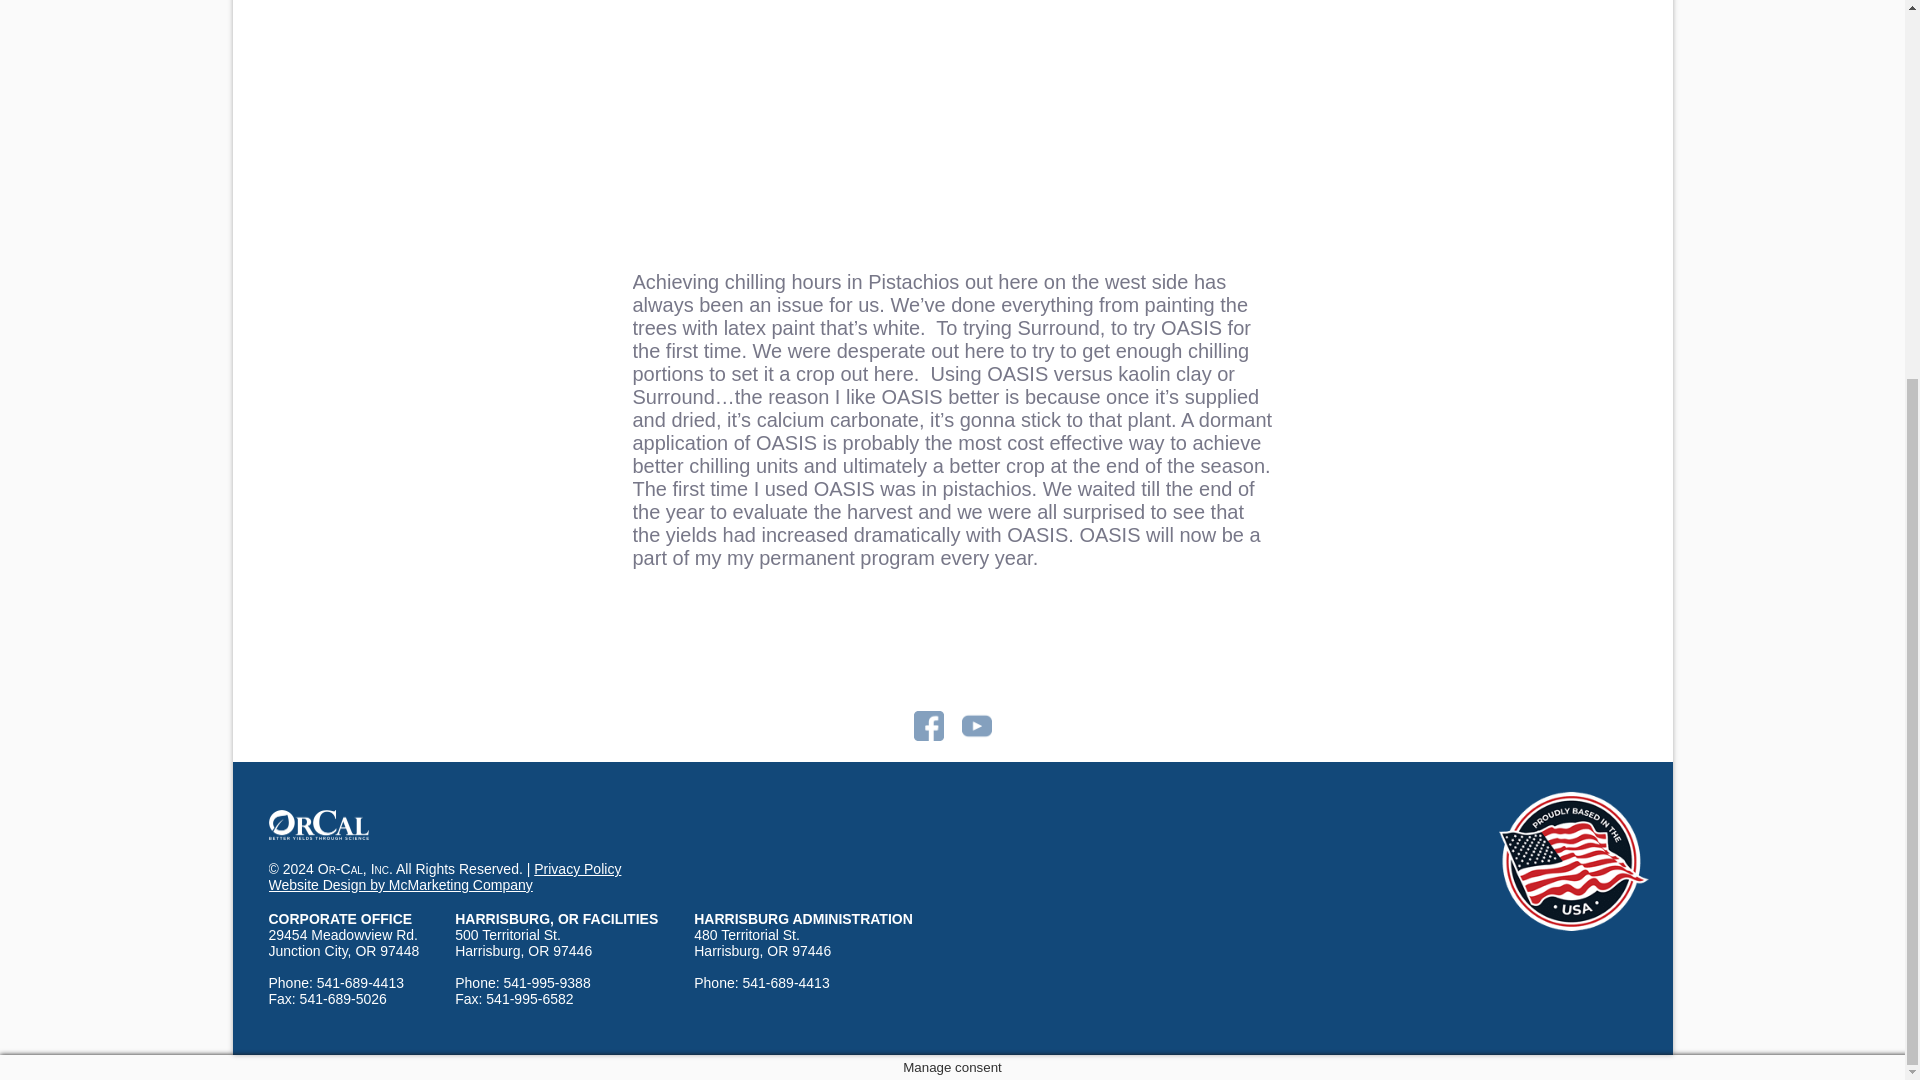 Image resolution: width=1920 pixels, height=1080 pixels. I want to click on Privacy Policy, so click(576, 868).